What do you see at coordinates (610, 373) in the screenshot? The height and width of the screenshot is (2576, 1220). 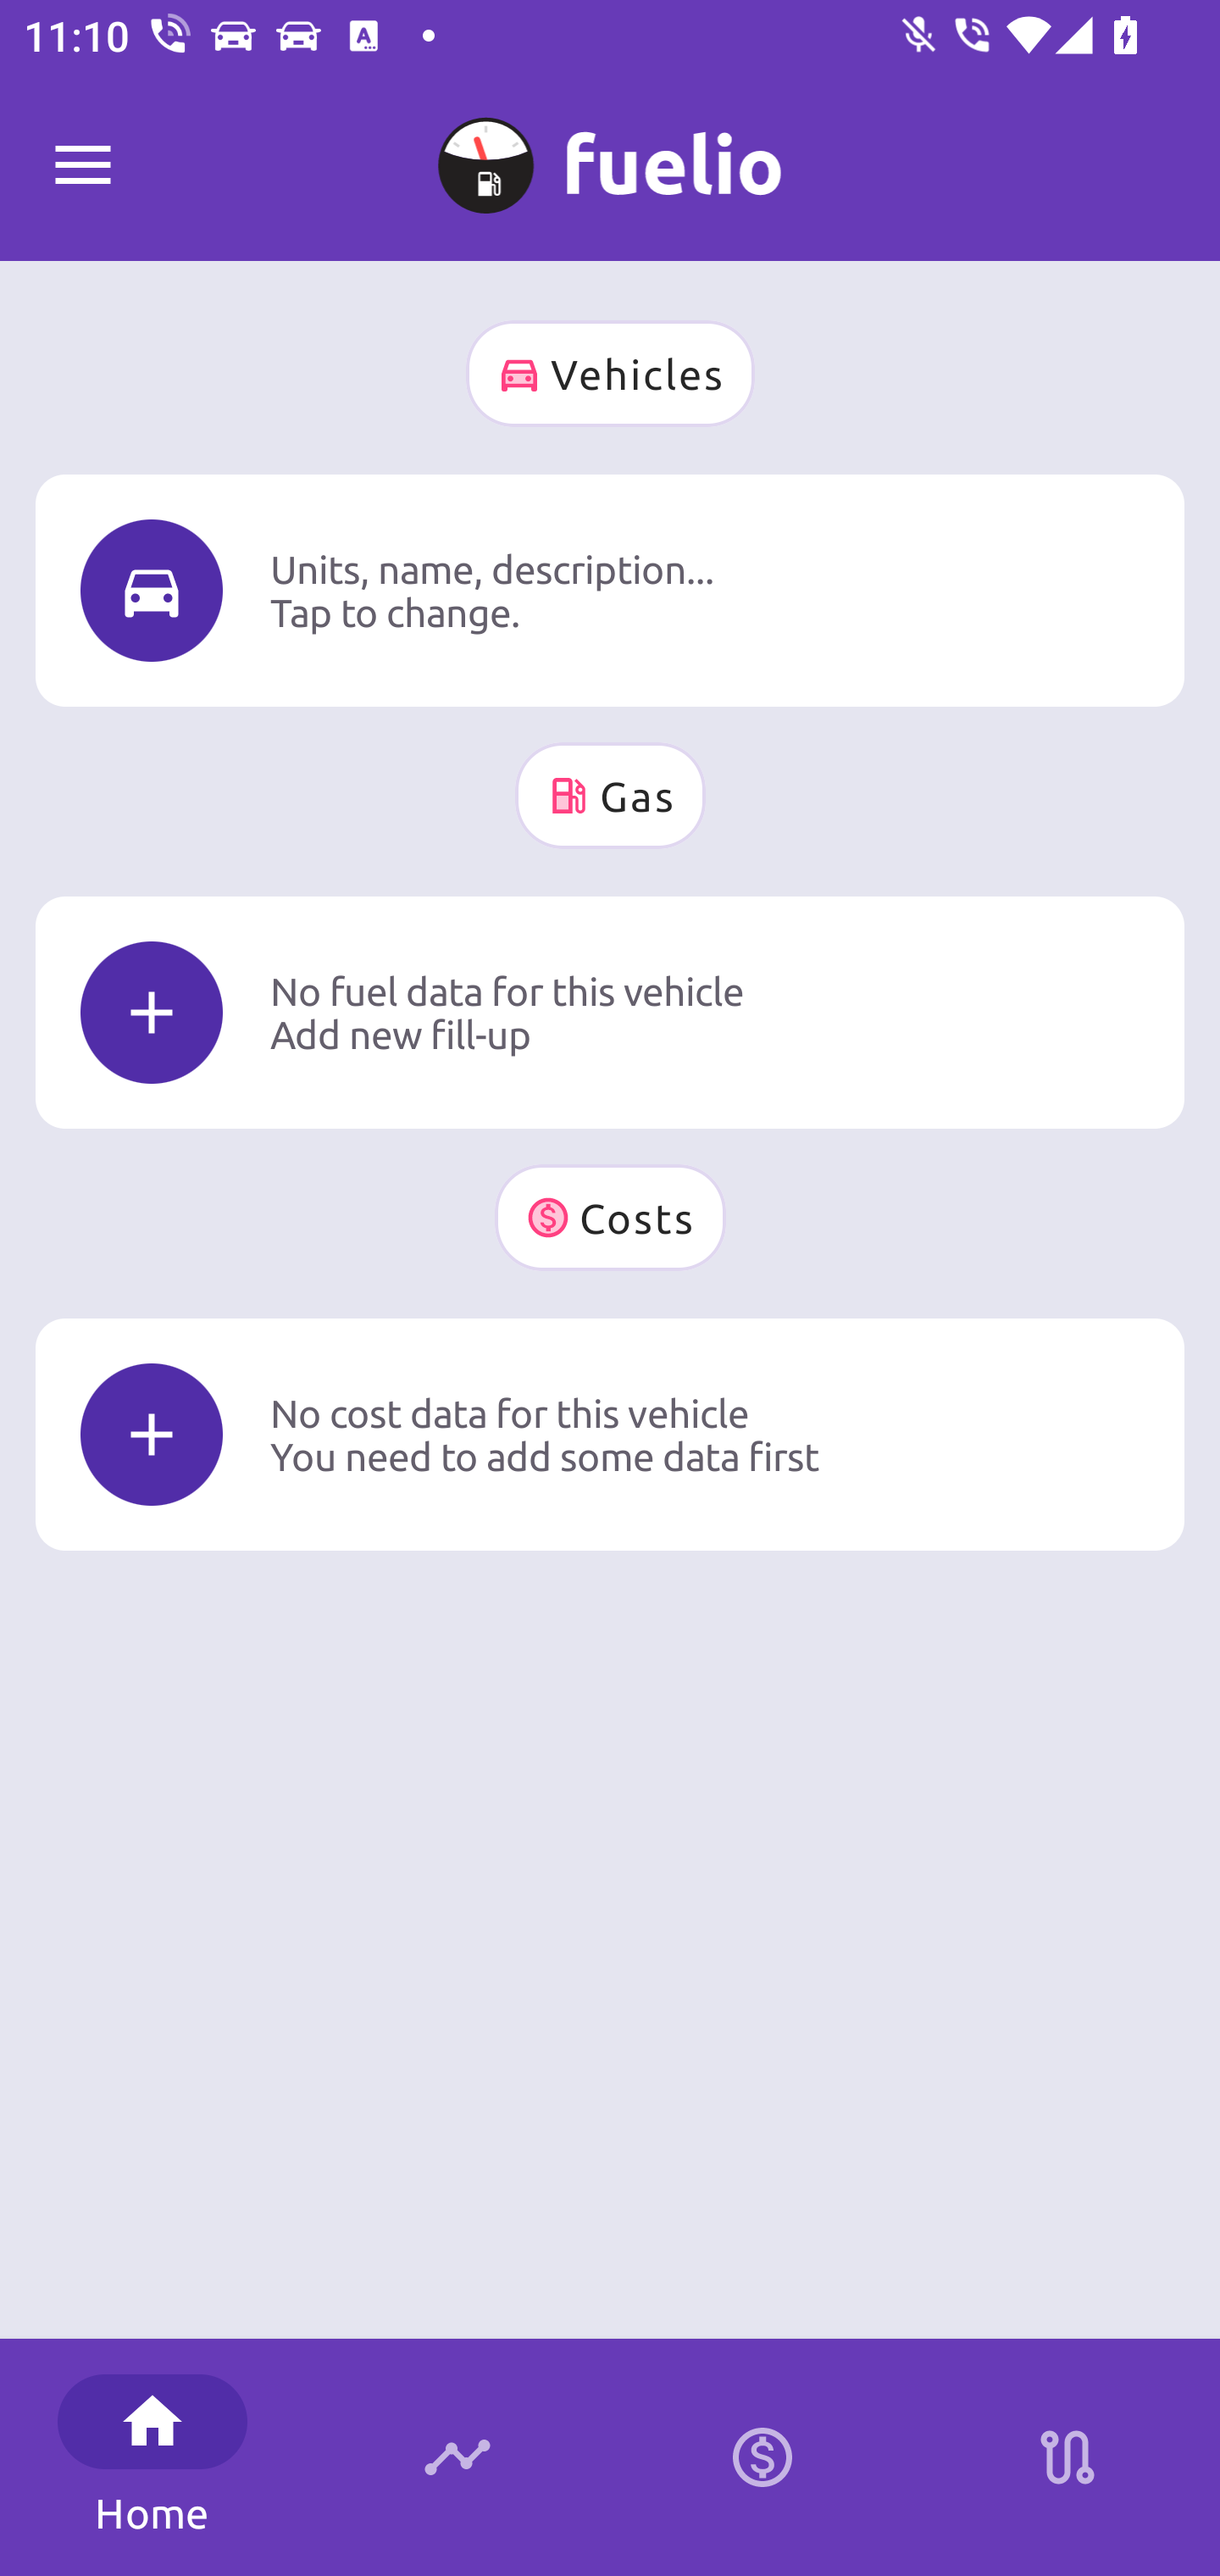 I see `Vehicles` at bounding box center [610, 373].